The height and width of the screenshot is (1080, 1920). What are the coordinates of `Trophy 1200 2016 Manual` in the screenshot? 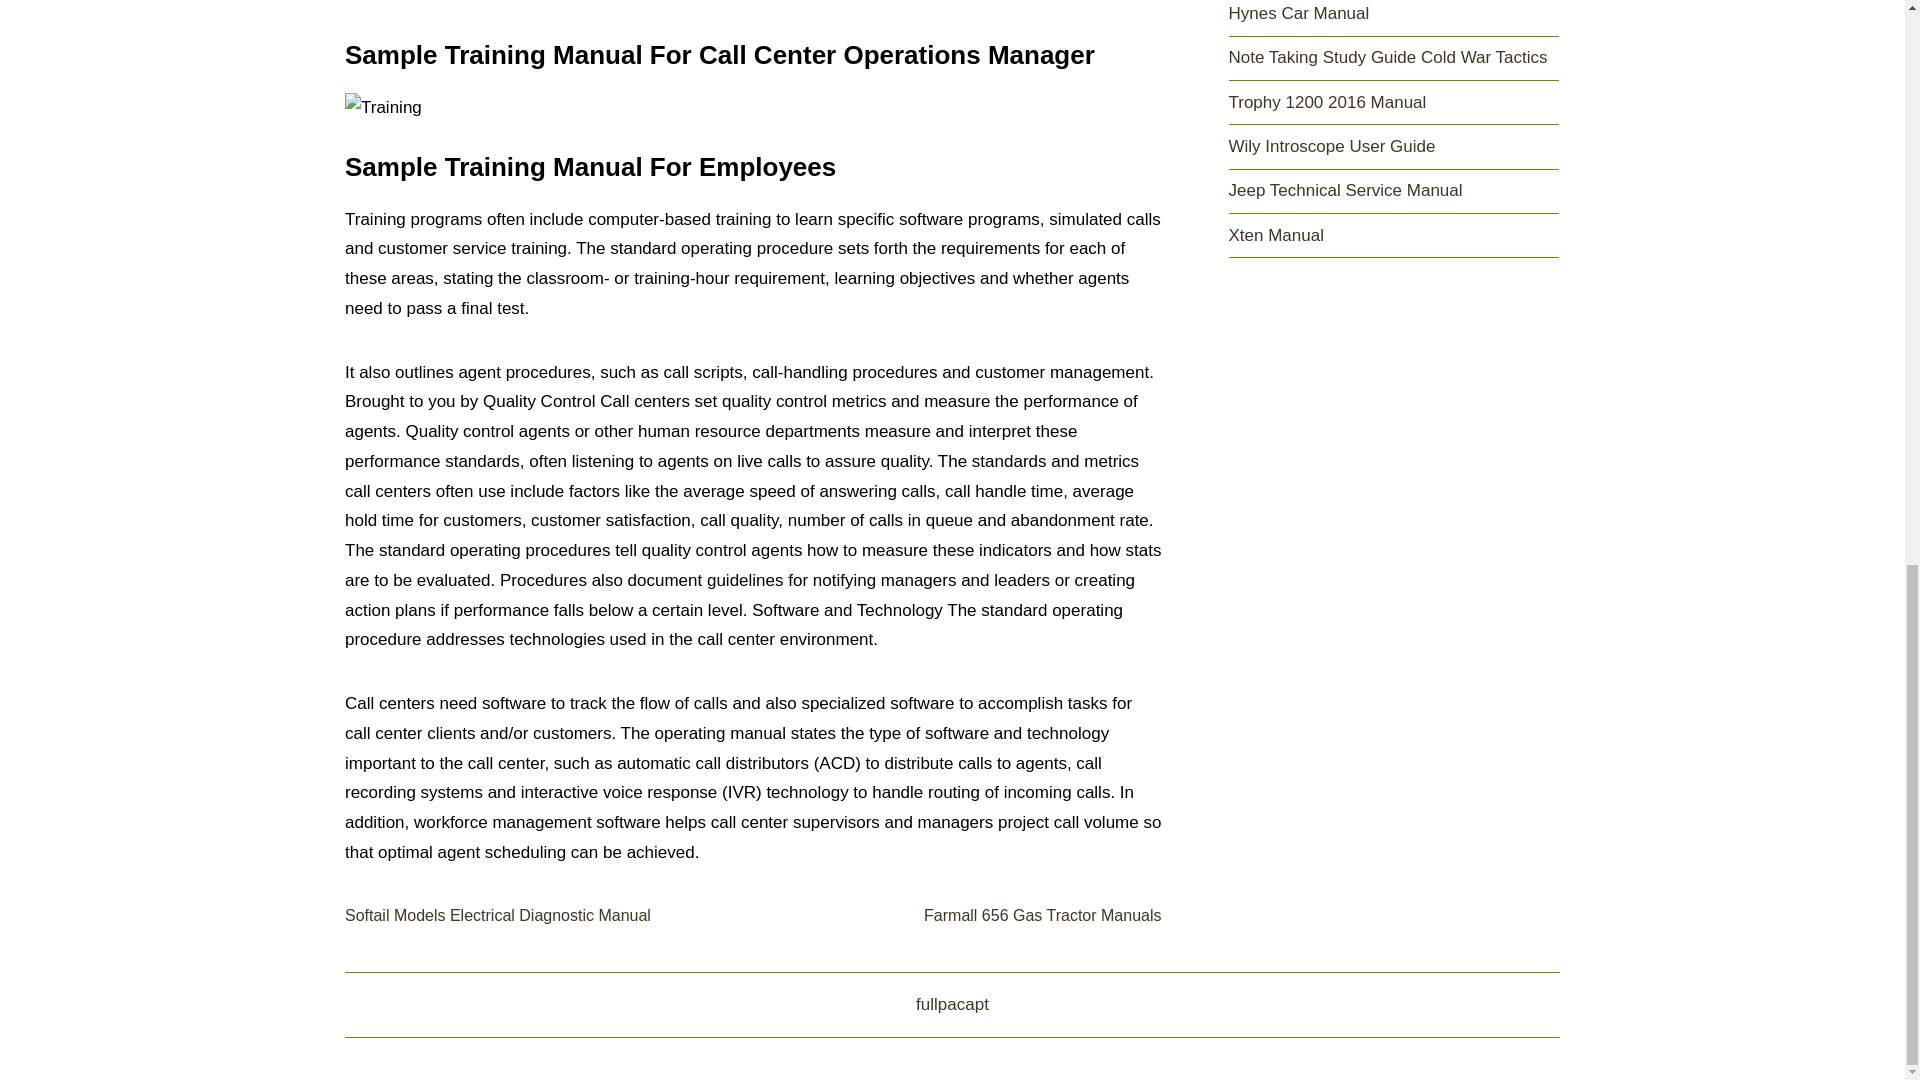 It's located at (1327, 102).